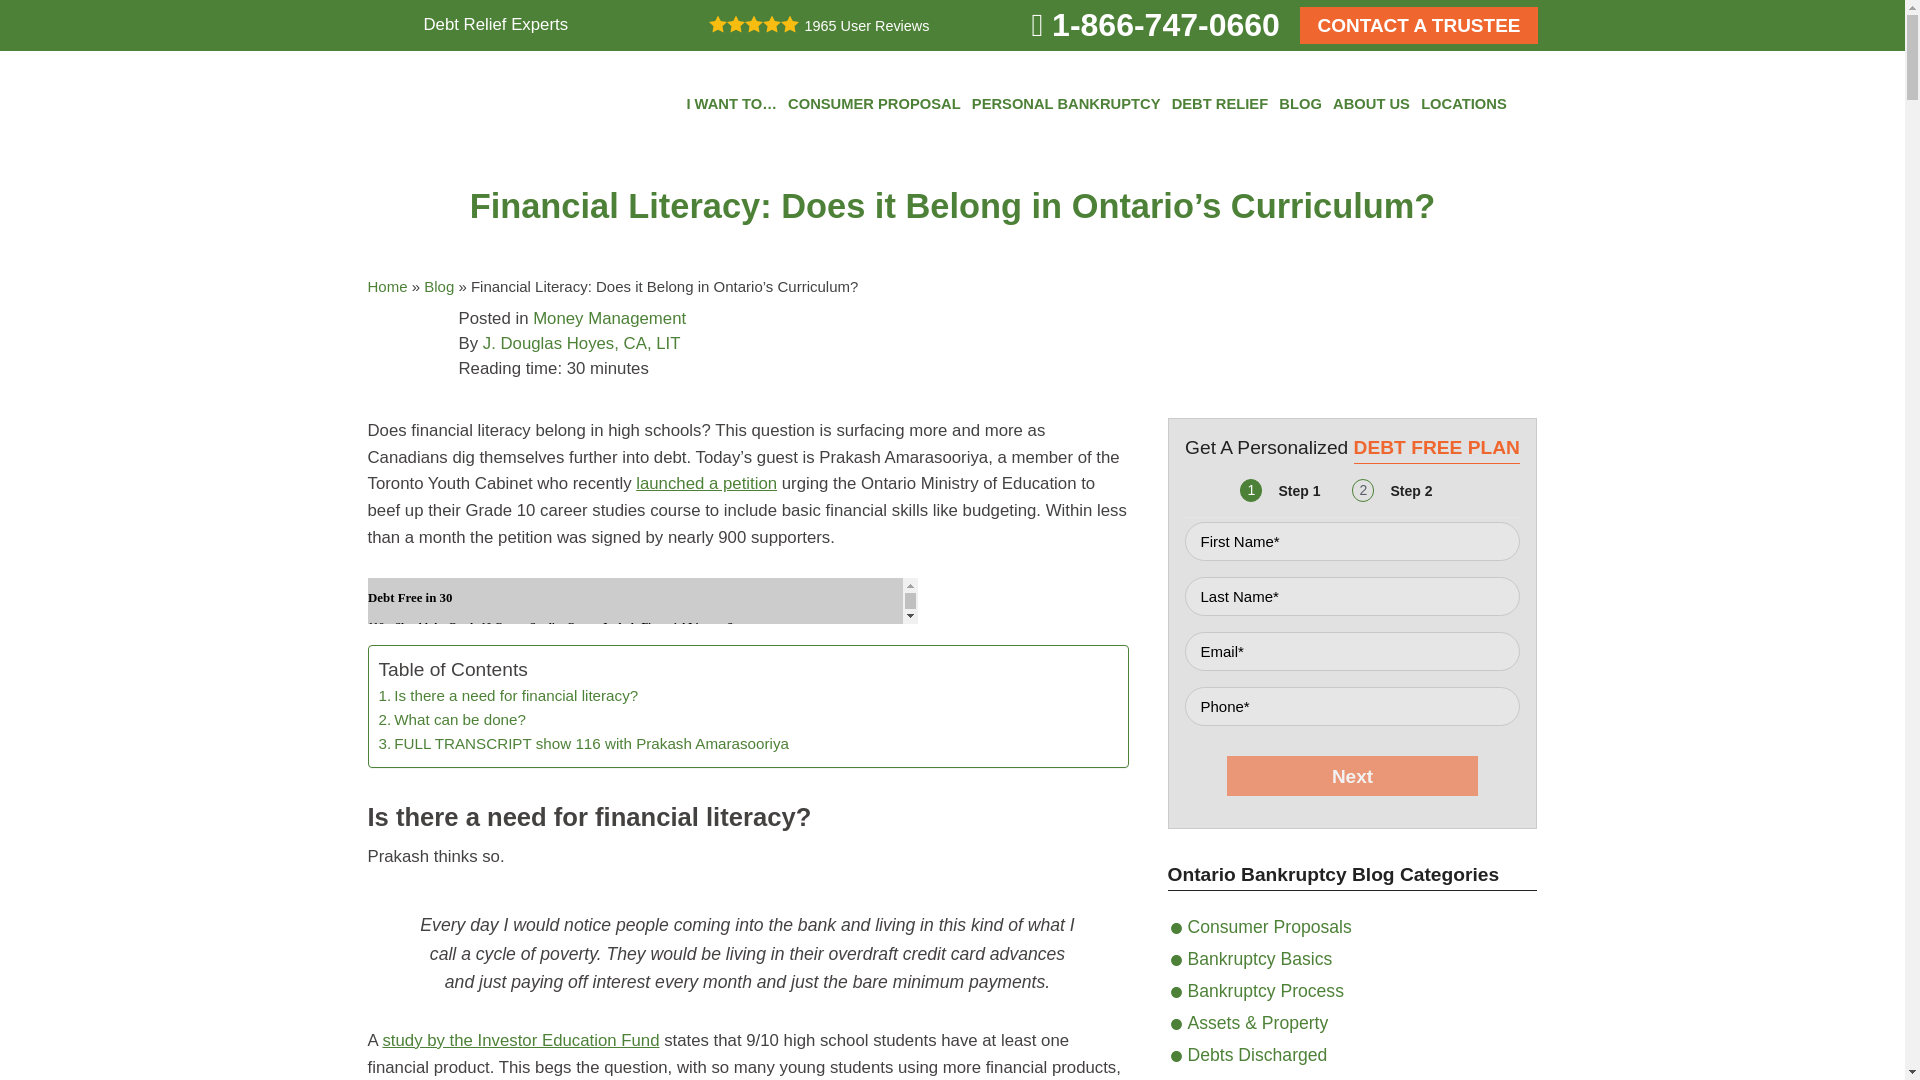 This screenshot has width=1920, height=1080. Describe the element at coordinates (438, 286) in the screenshot. I see `Blog` at that location.